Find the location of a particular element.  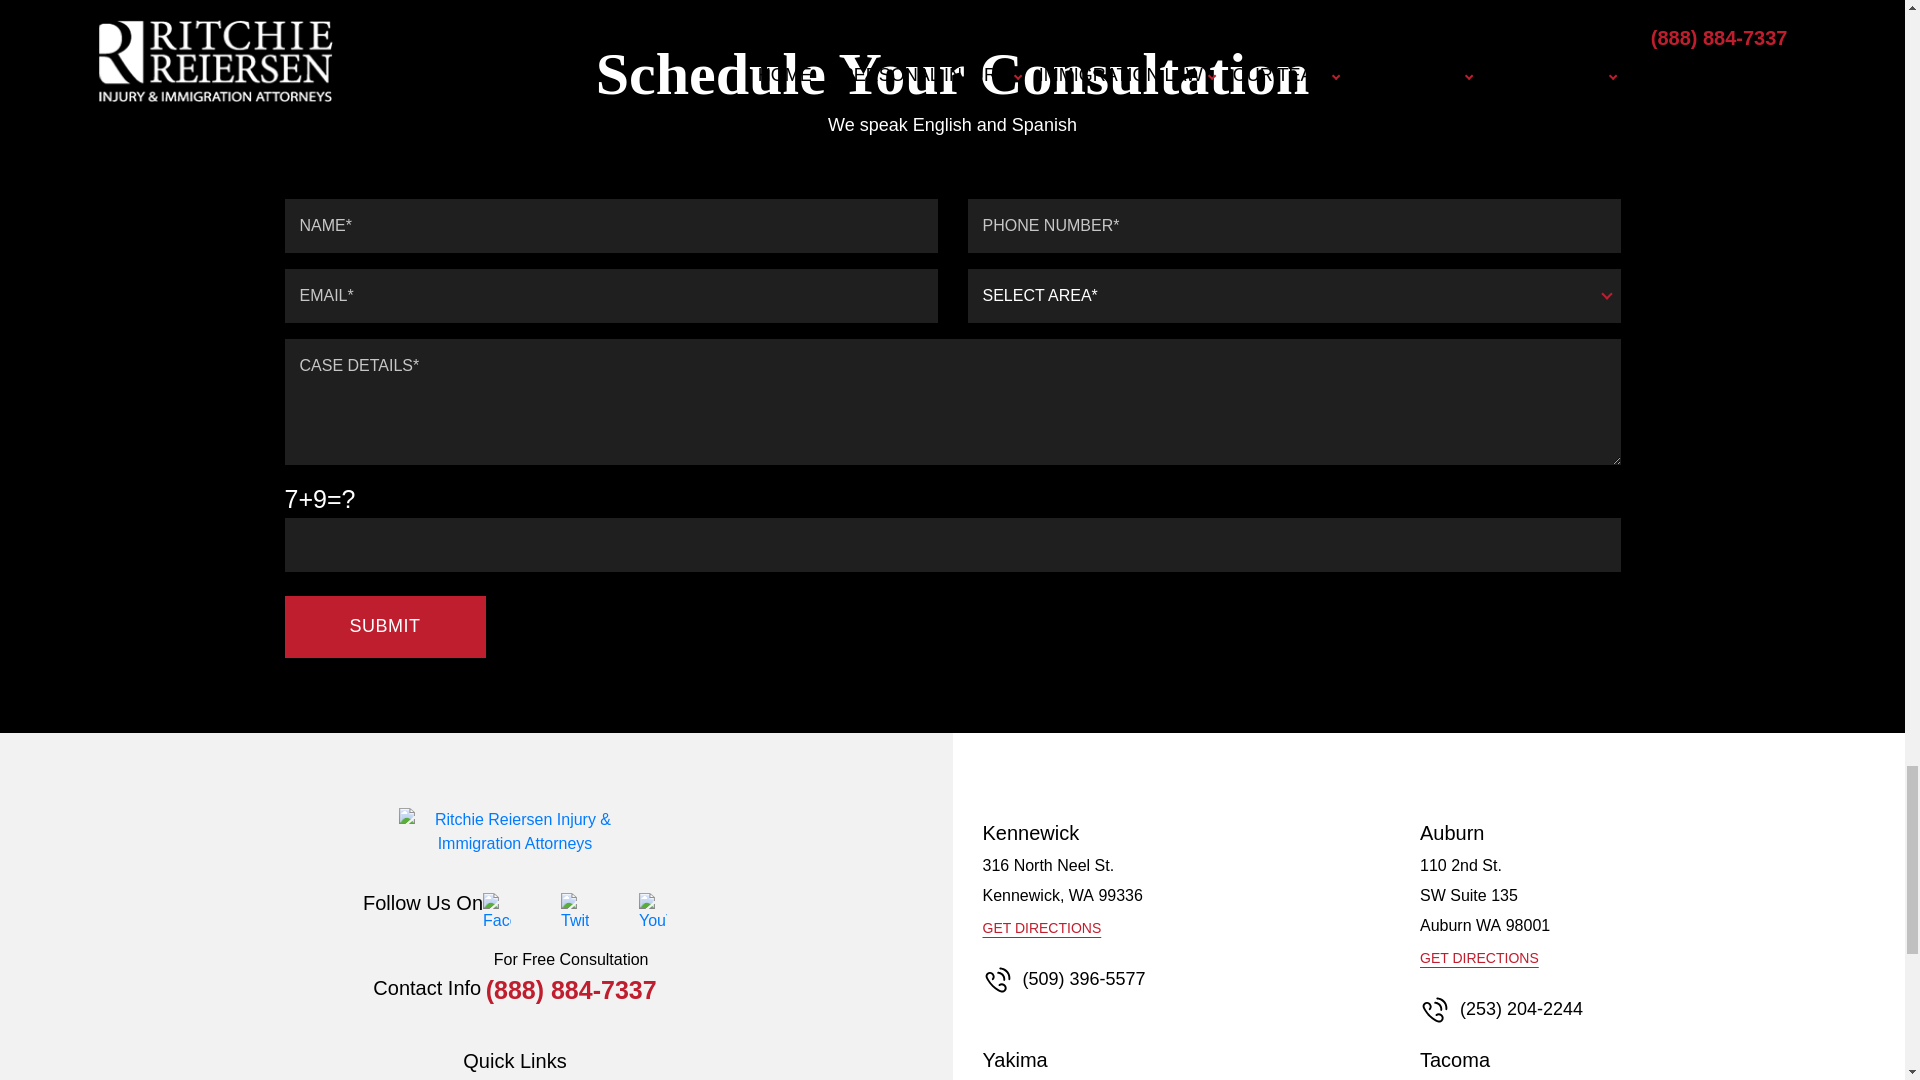

Submit is located at coordinates (384, 626).